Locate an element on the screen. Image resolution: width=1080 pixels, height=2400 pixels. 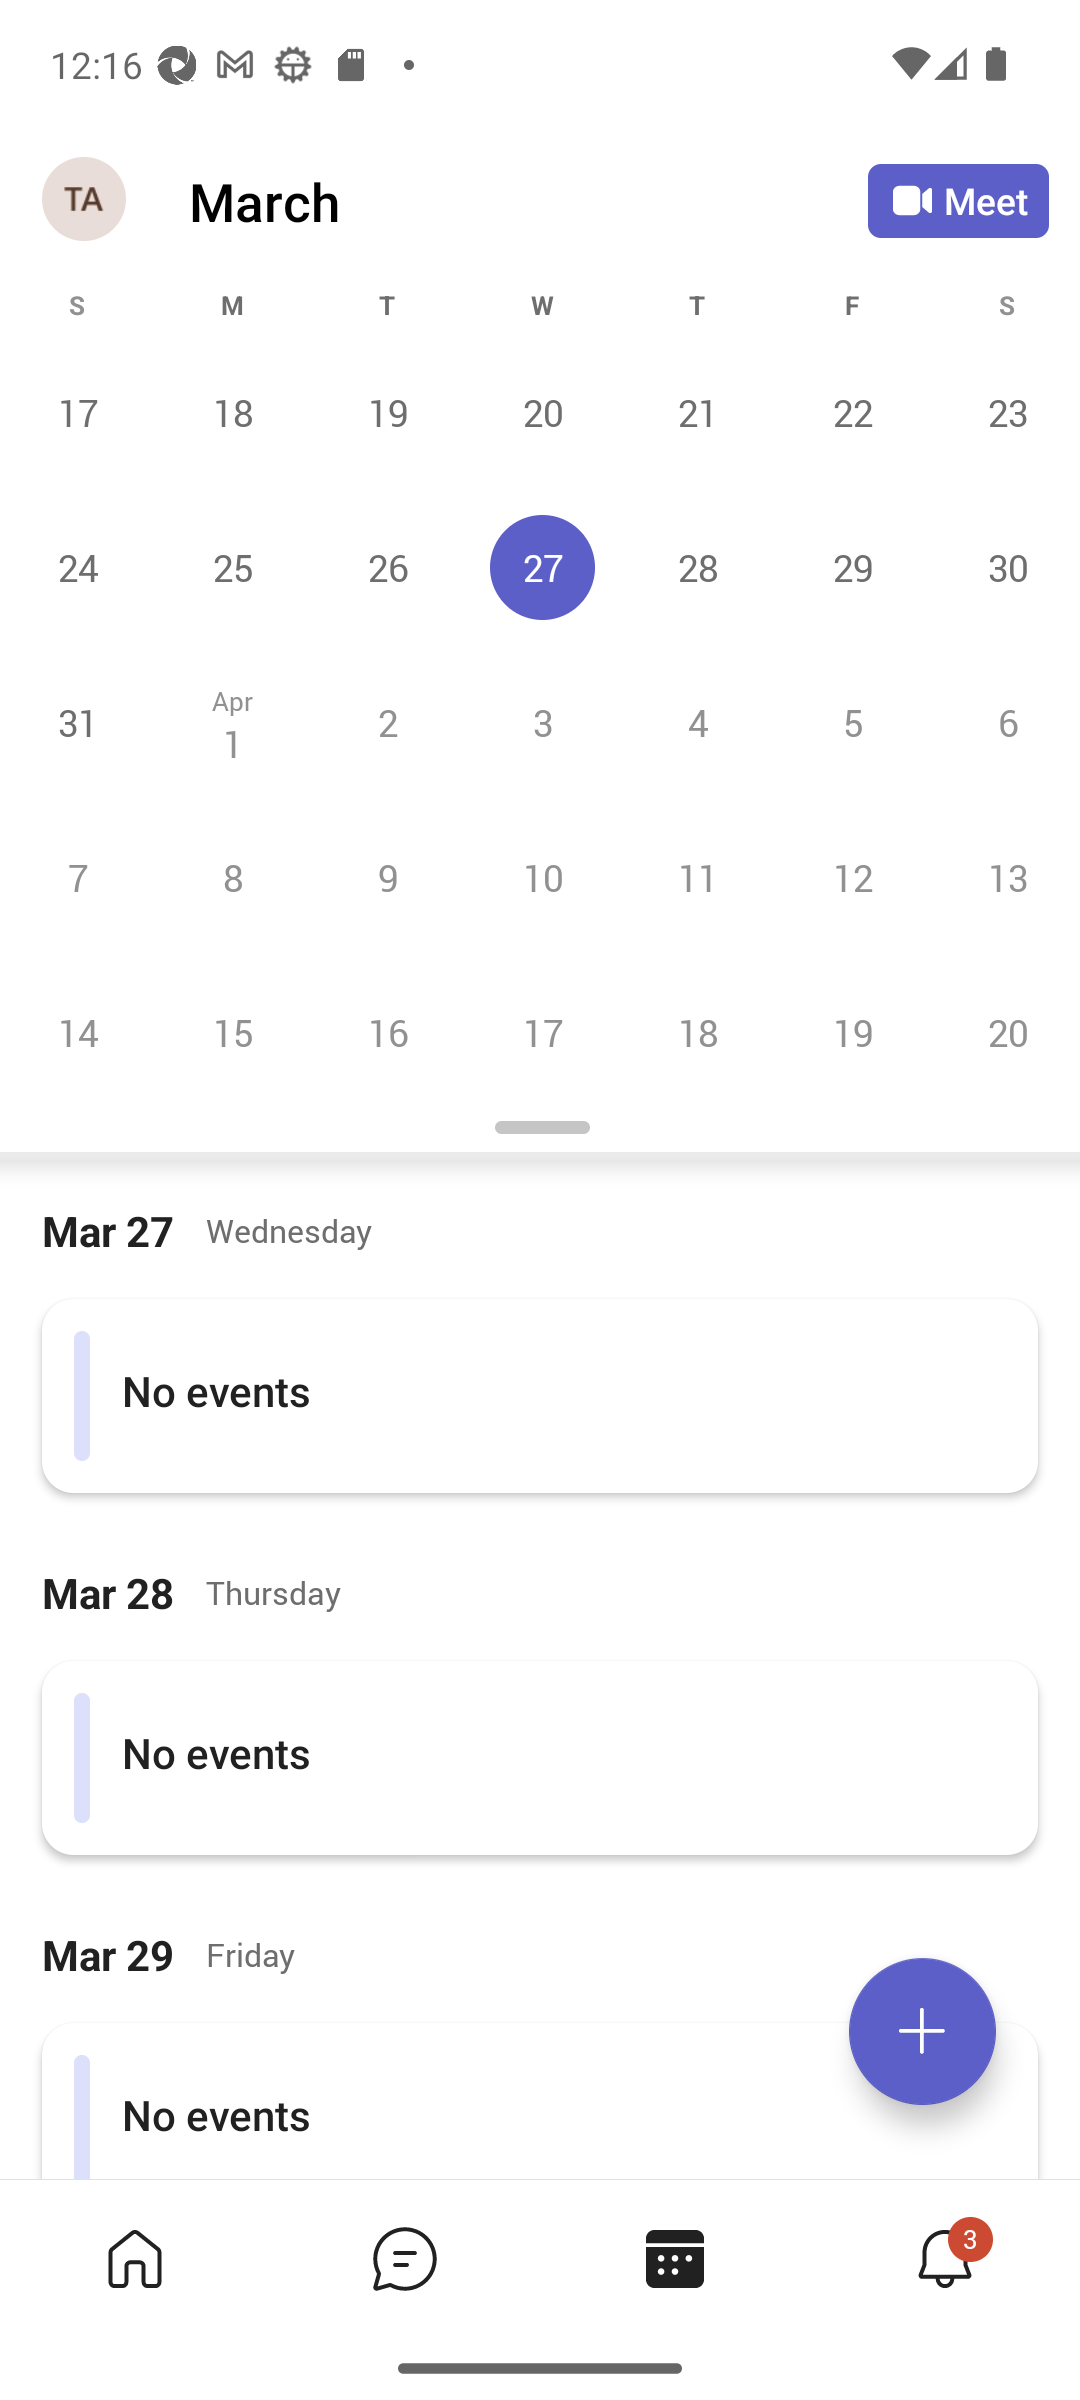
Thursday, April 11 11 is located at coordinates (697, 877).